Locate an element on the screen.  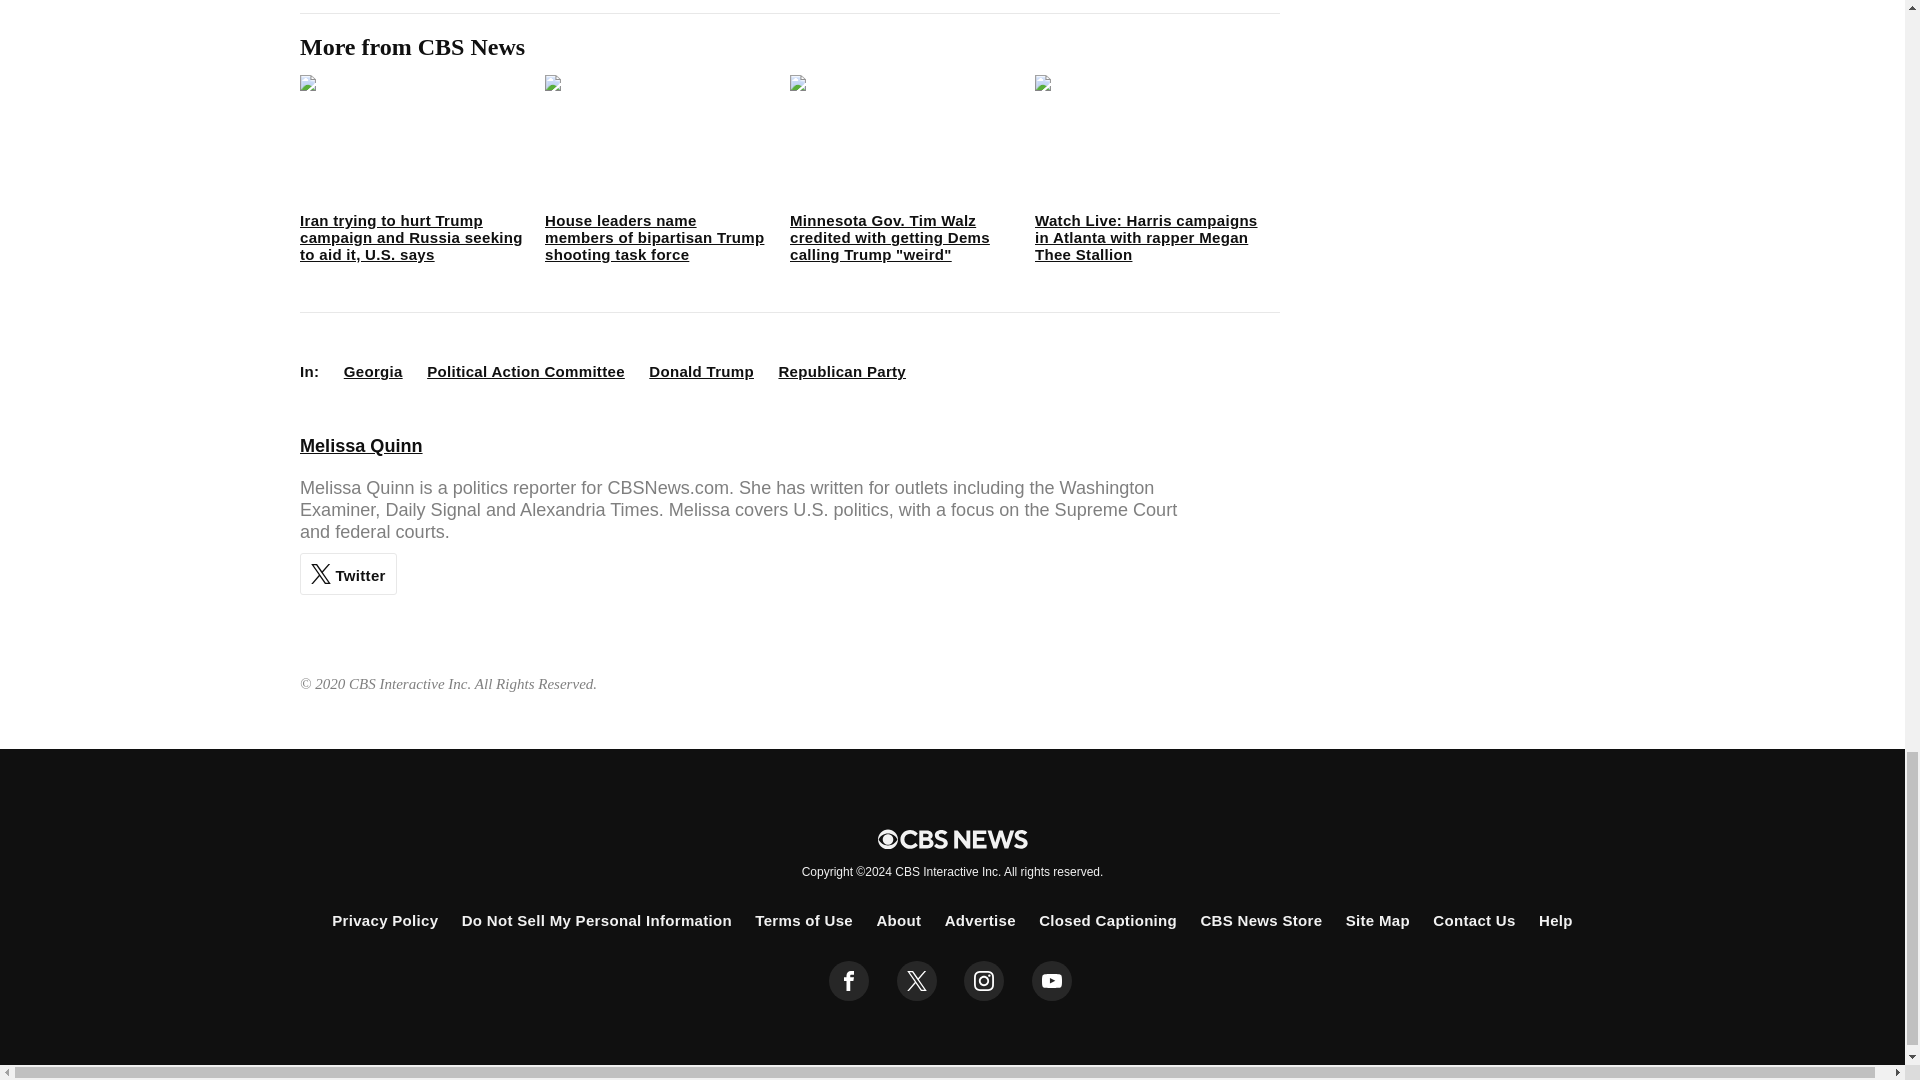
instagram is located at coordinates (984, 981).